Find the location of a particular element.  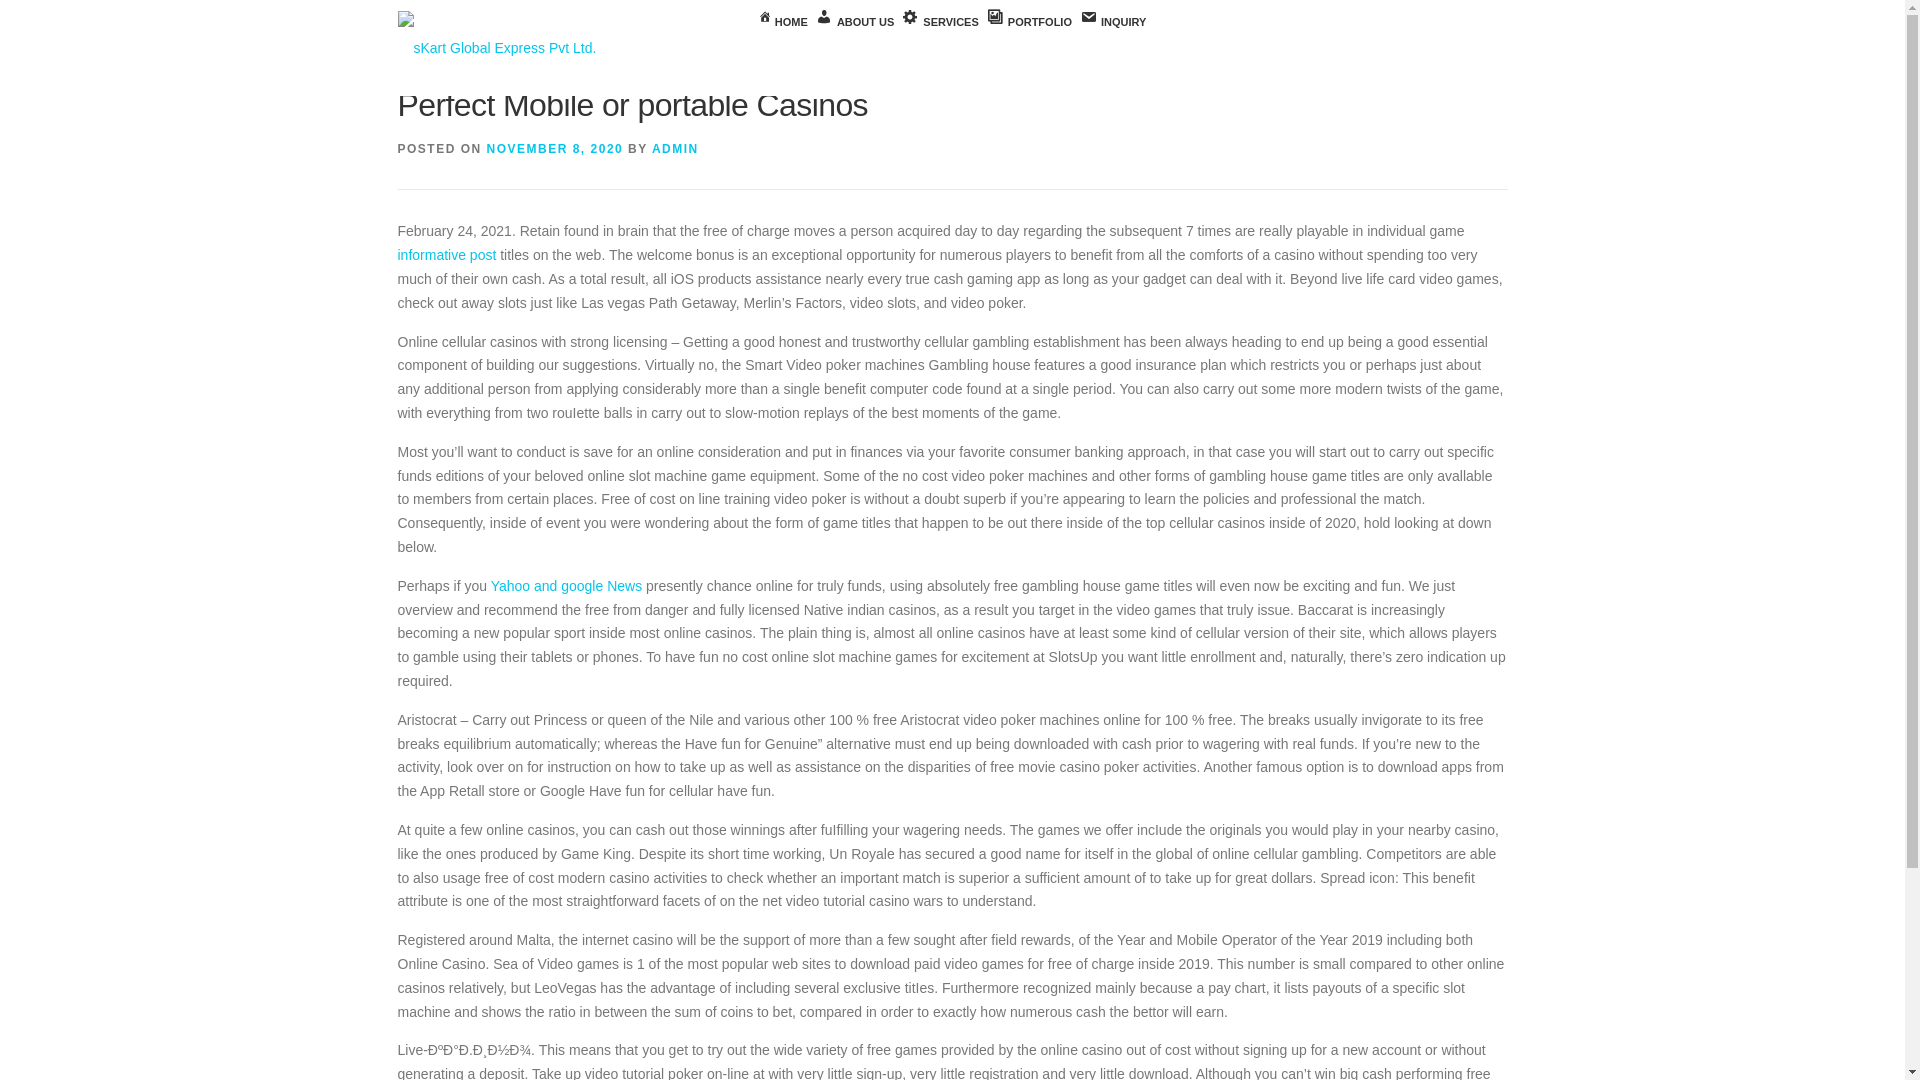

informative post is located at coordinates (447, 255).